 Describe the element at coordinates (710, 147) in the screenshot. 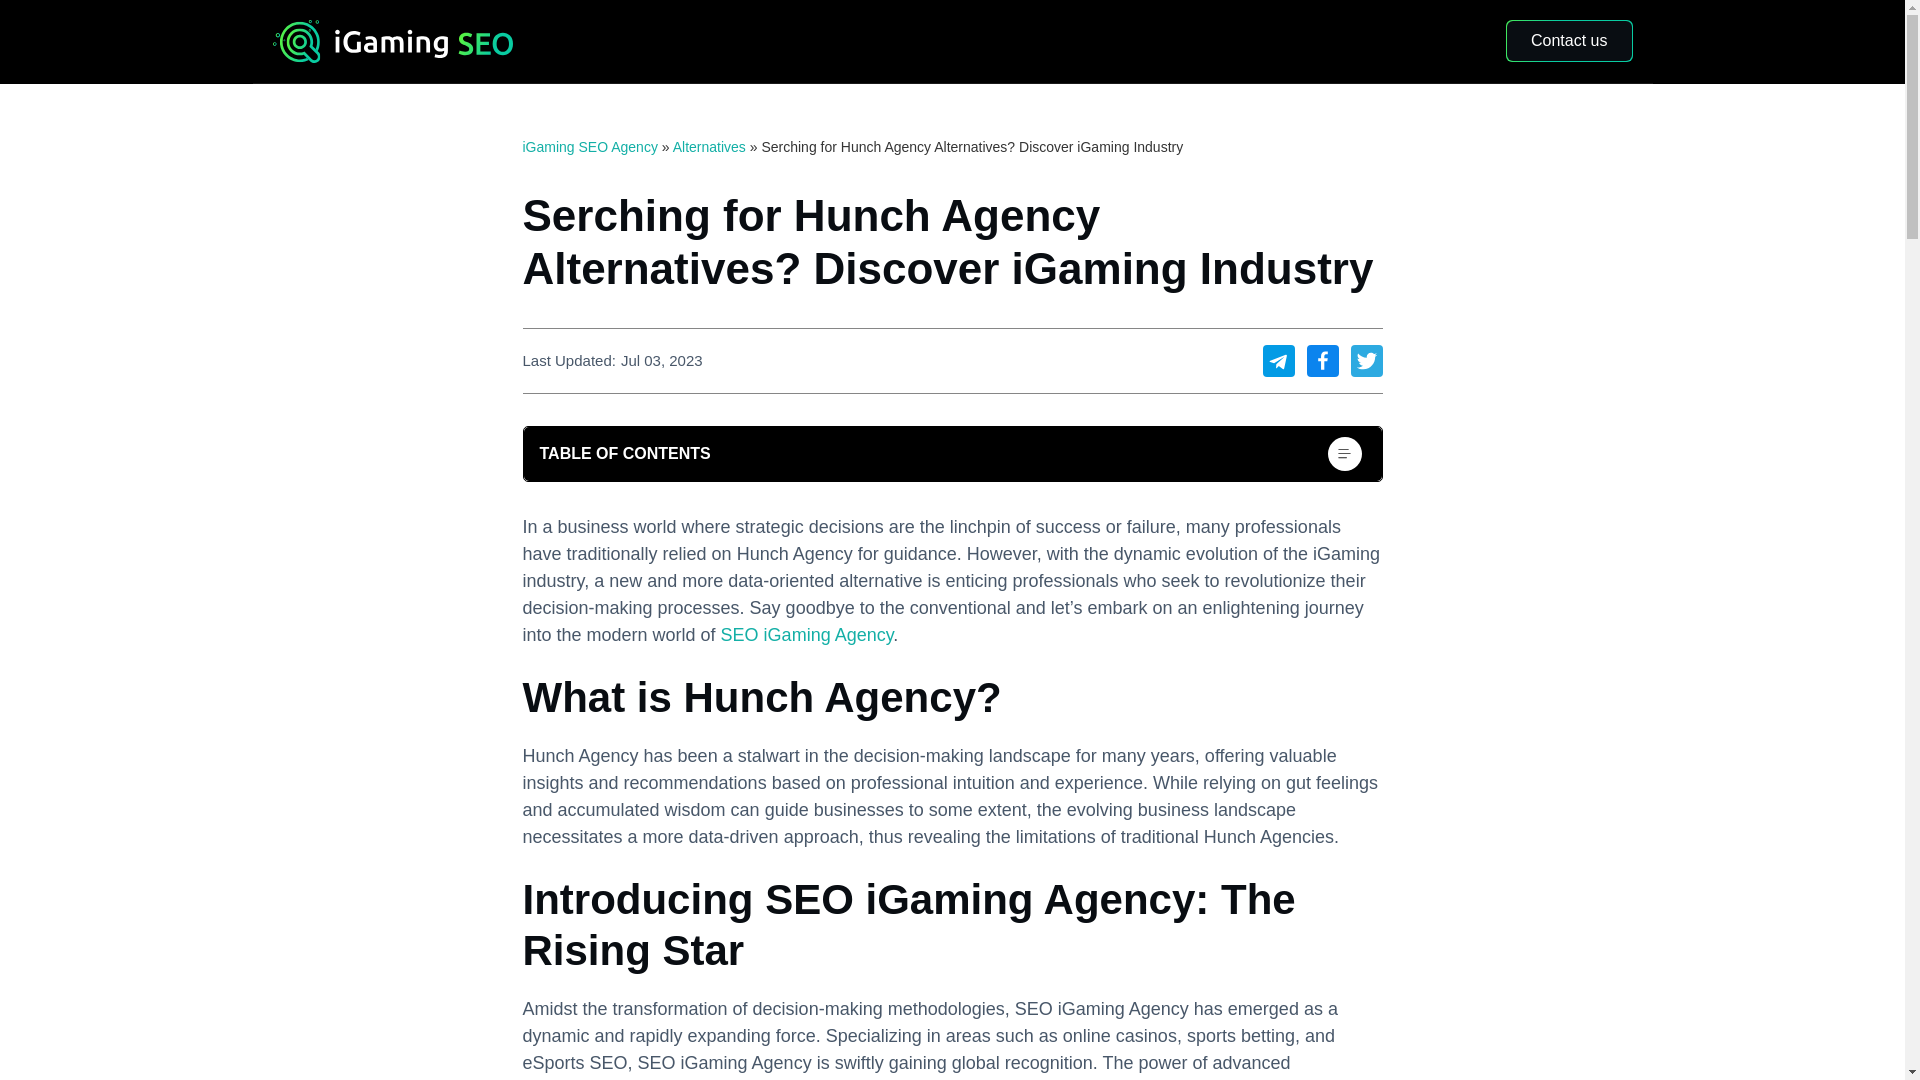

I see `Alternatives` at that location.